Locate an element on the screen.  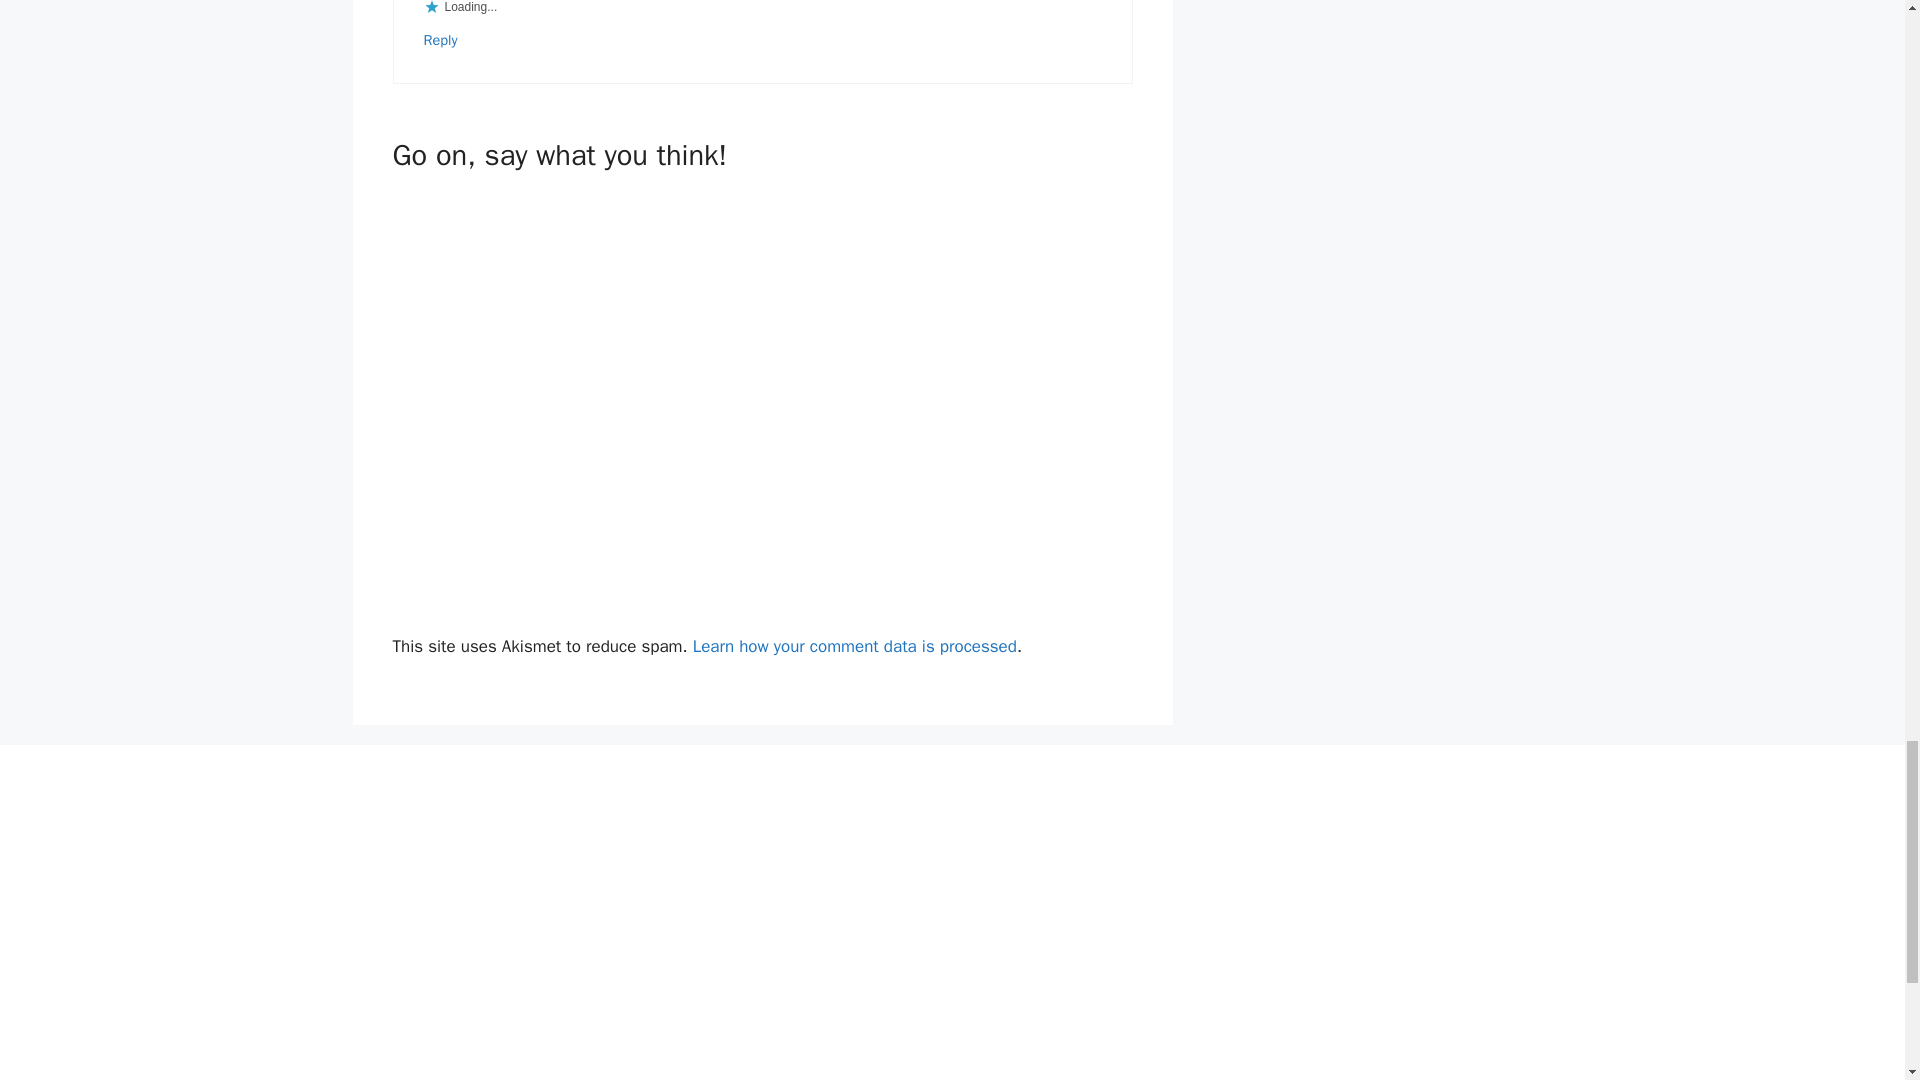
The Pet Gentleman: Breaking the Pet Gentleman is located at coordinates (952, 932).